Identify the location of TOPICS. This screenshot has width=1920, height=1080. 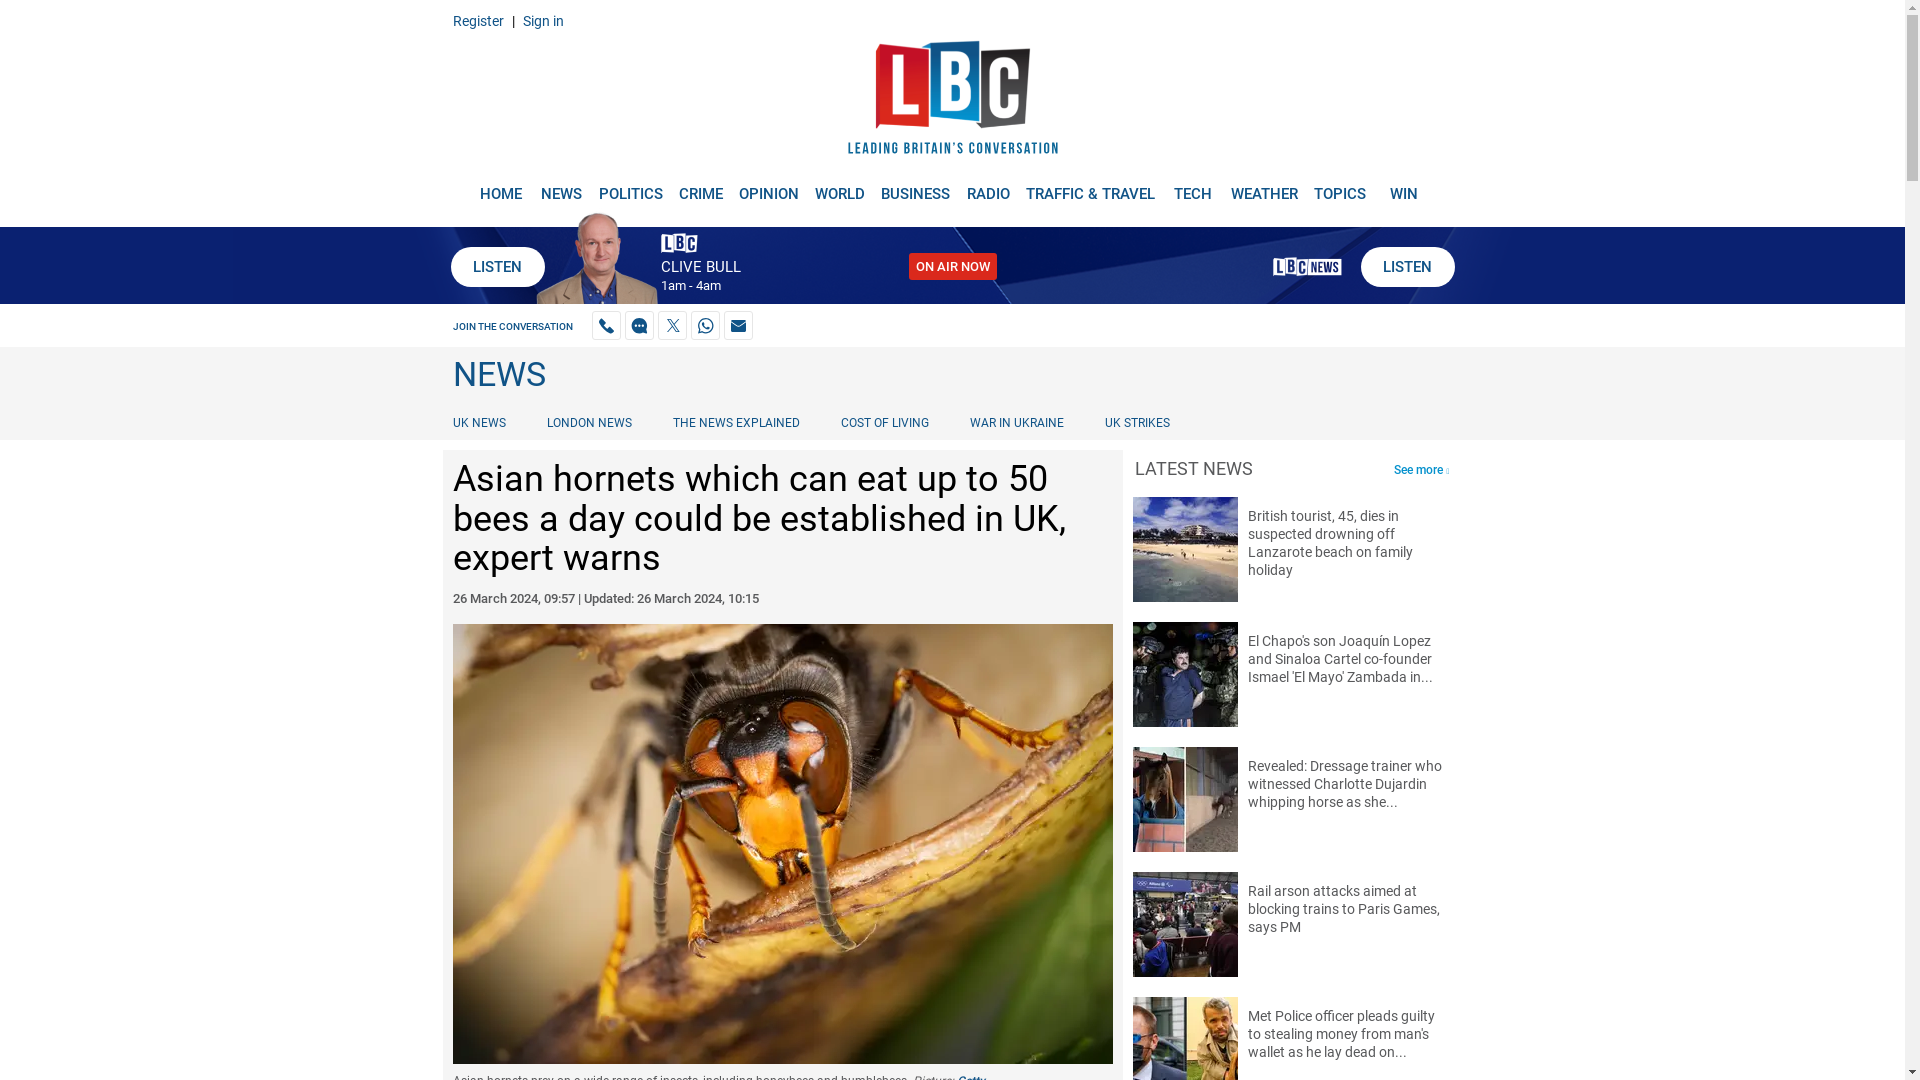
(1340, 186).